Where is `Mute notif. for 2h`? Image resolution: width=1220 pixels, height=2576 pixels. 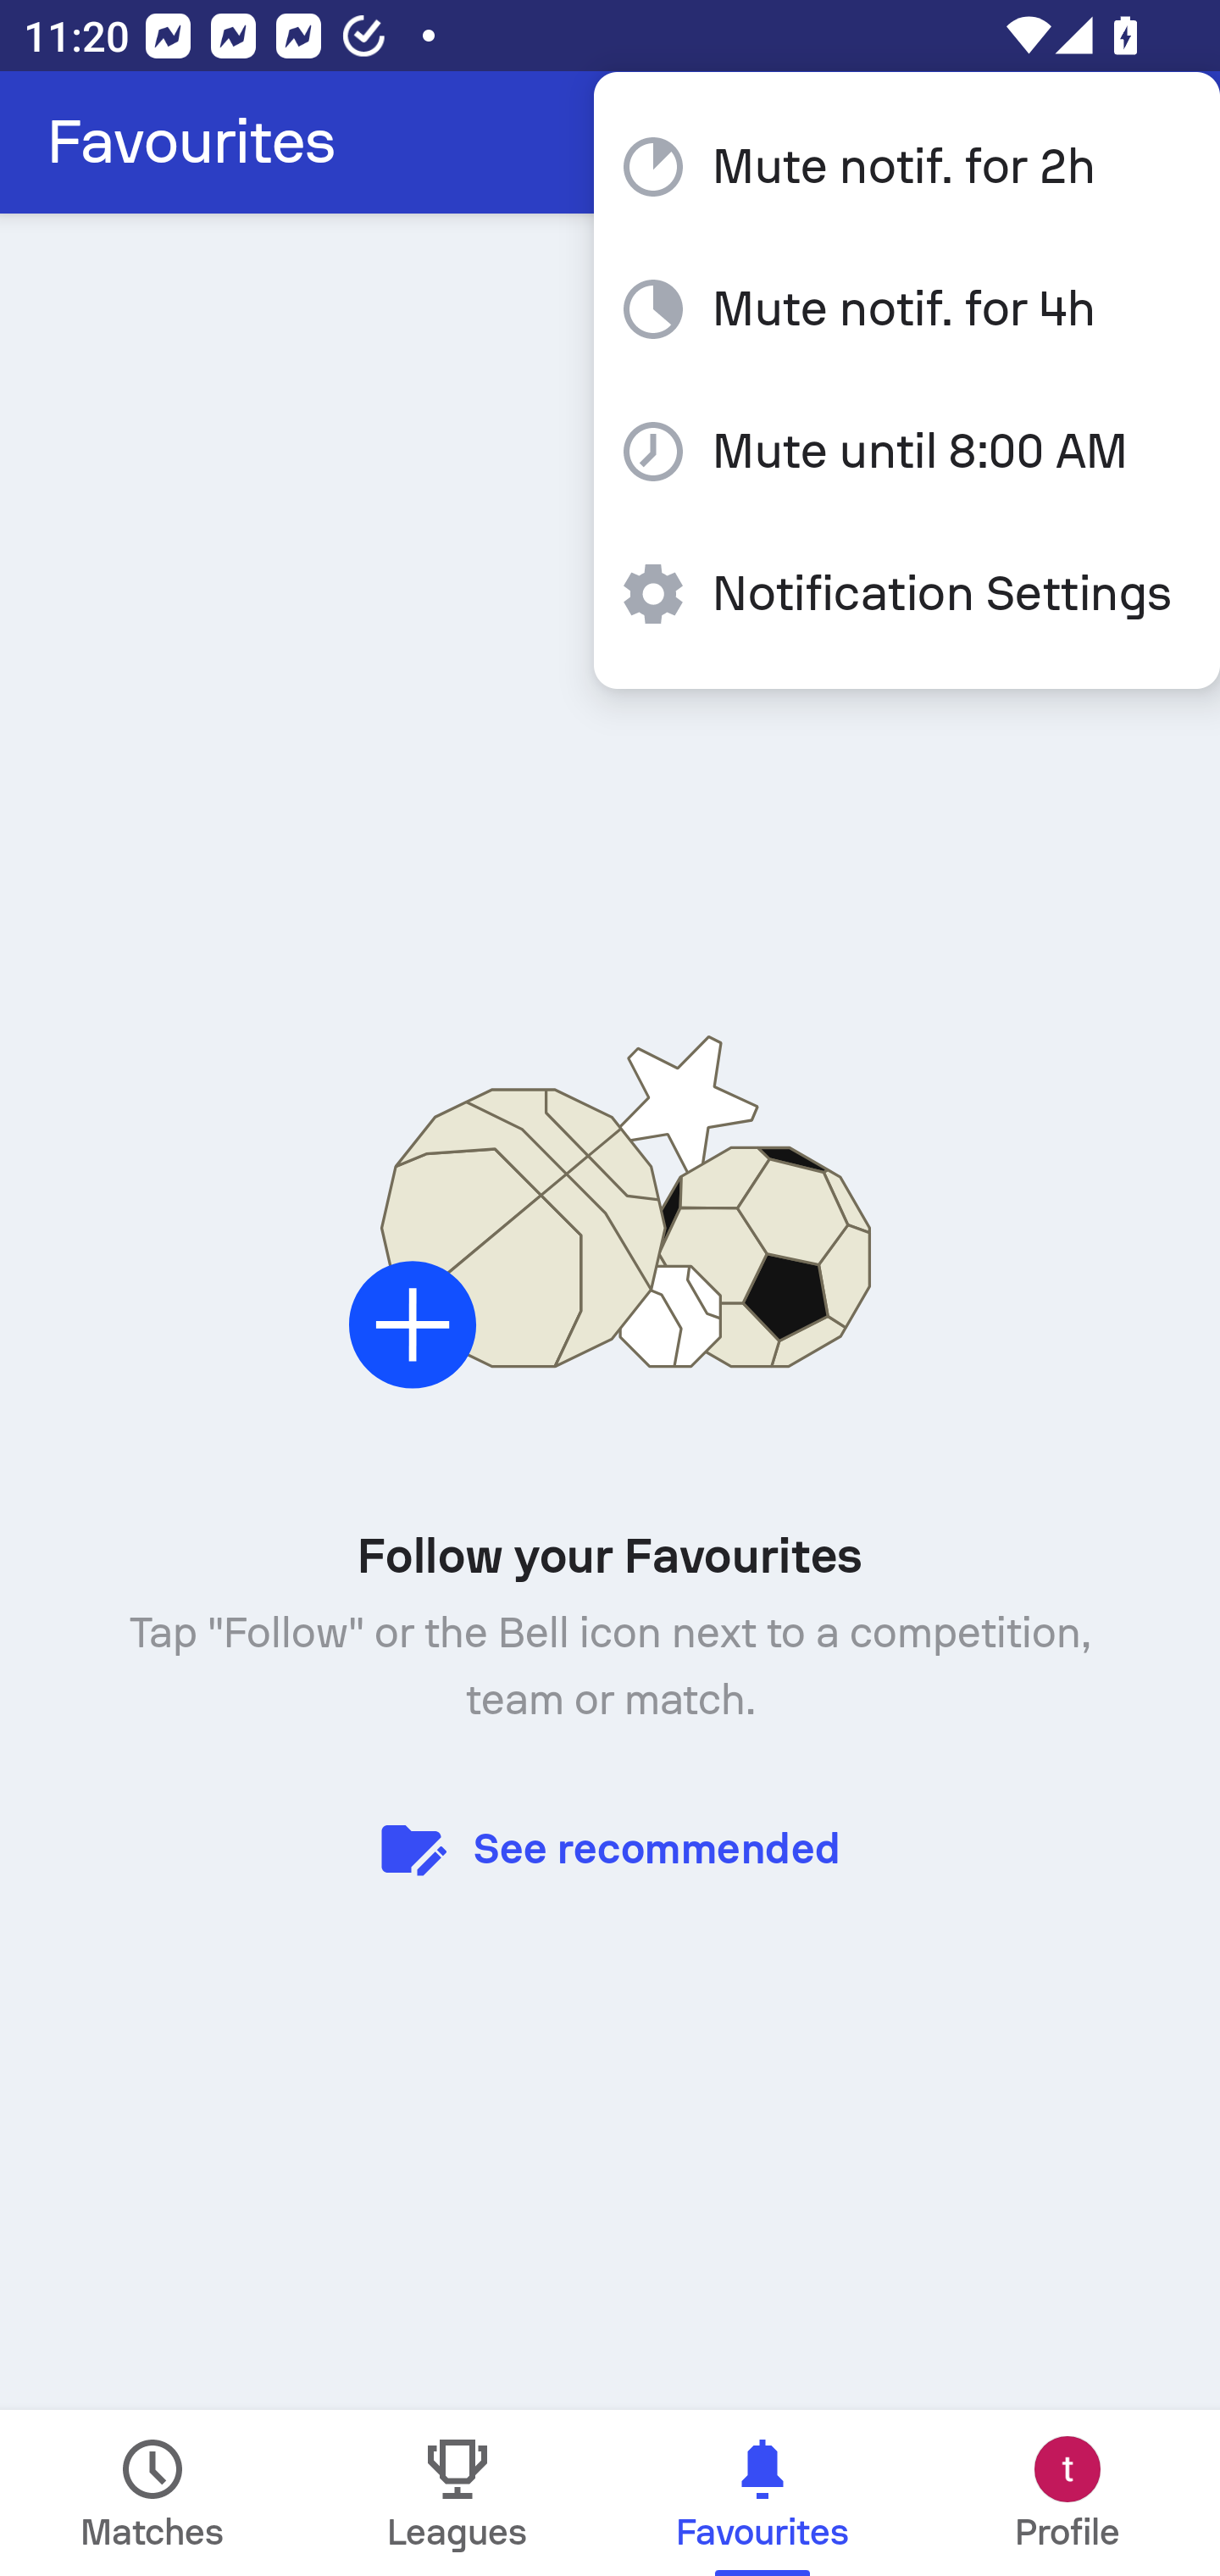 Mute notif. for 2h is located at coordinates (907, 166).